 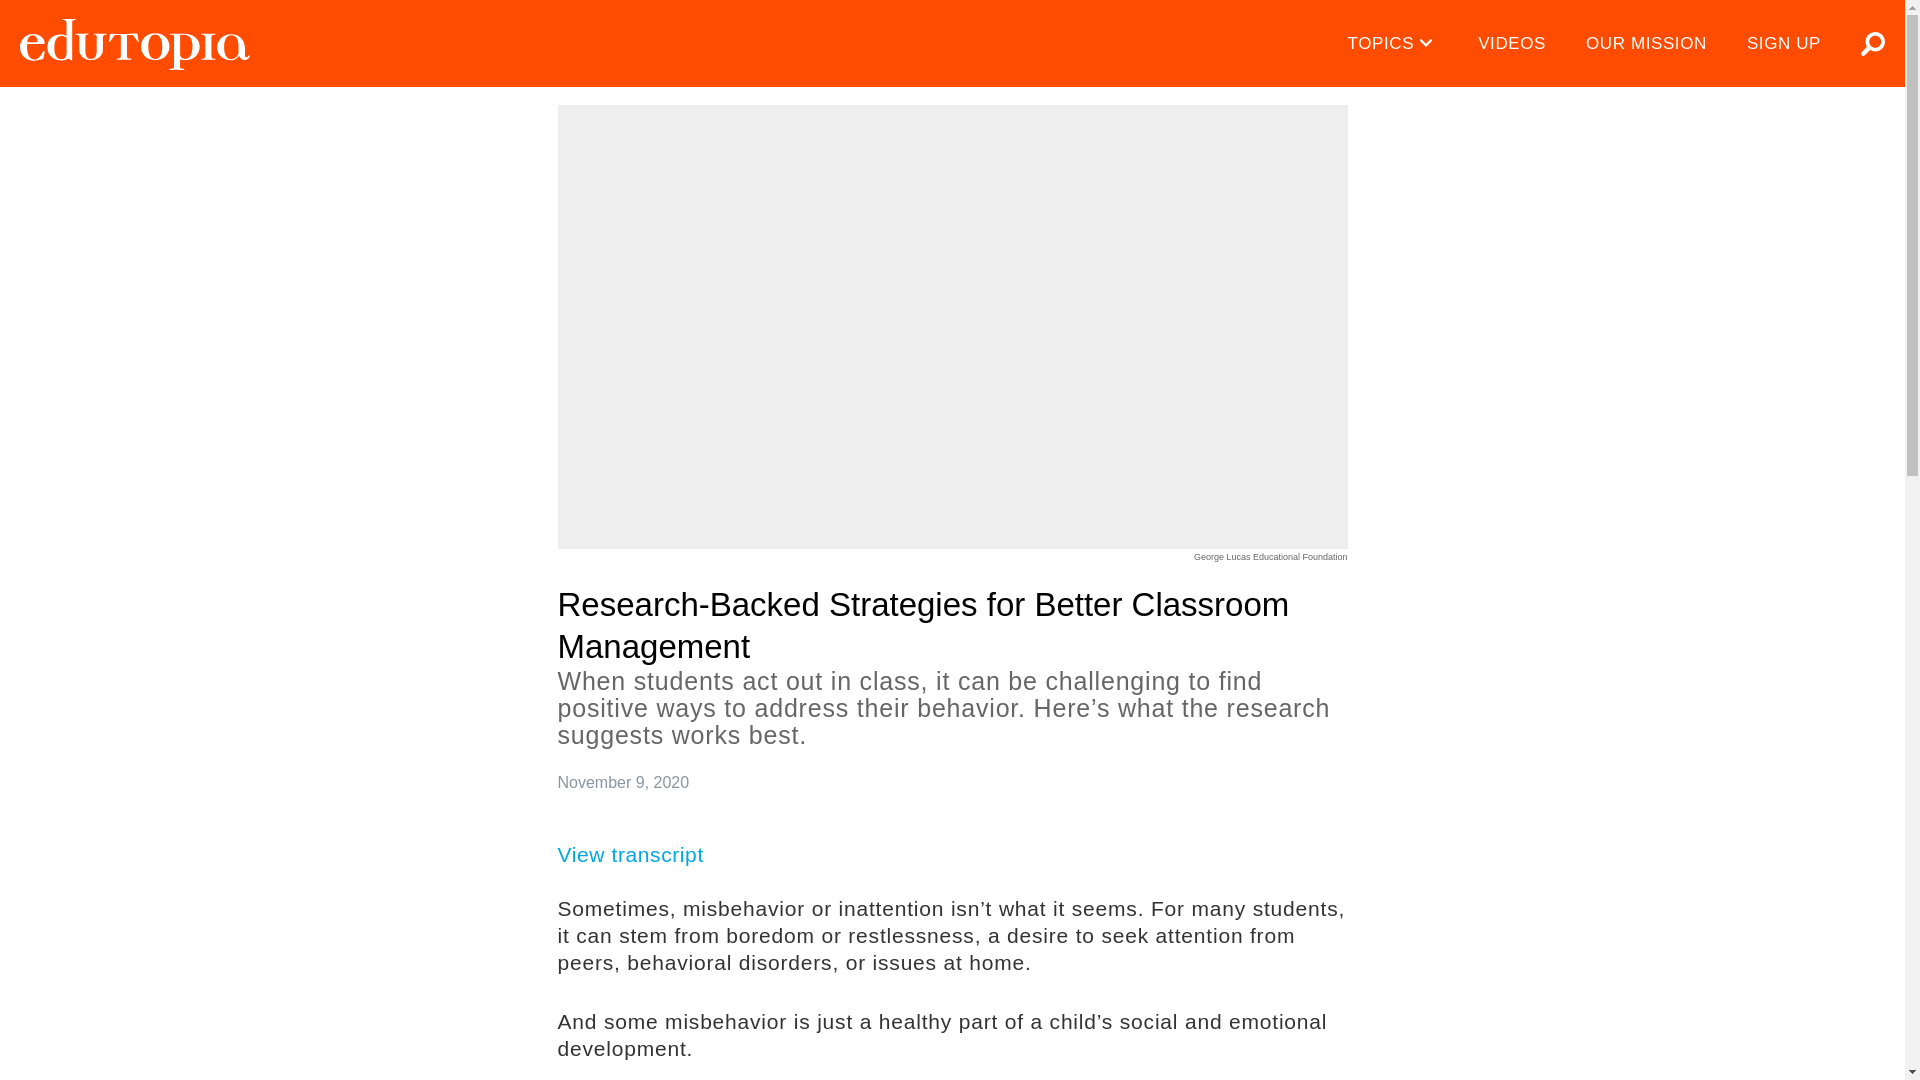 I want to click on Edutopia, so click(x=134, y=44).